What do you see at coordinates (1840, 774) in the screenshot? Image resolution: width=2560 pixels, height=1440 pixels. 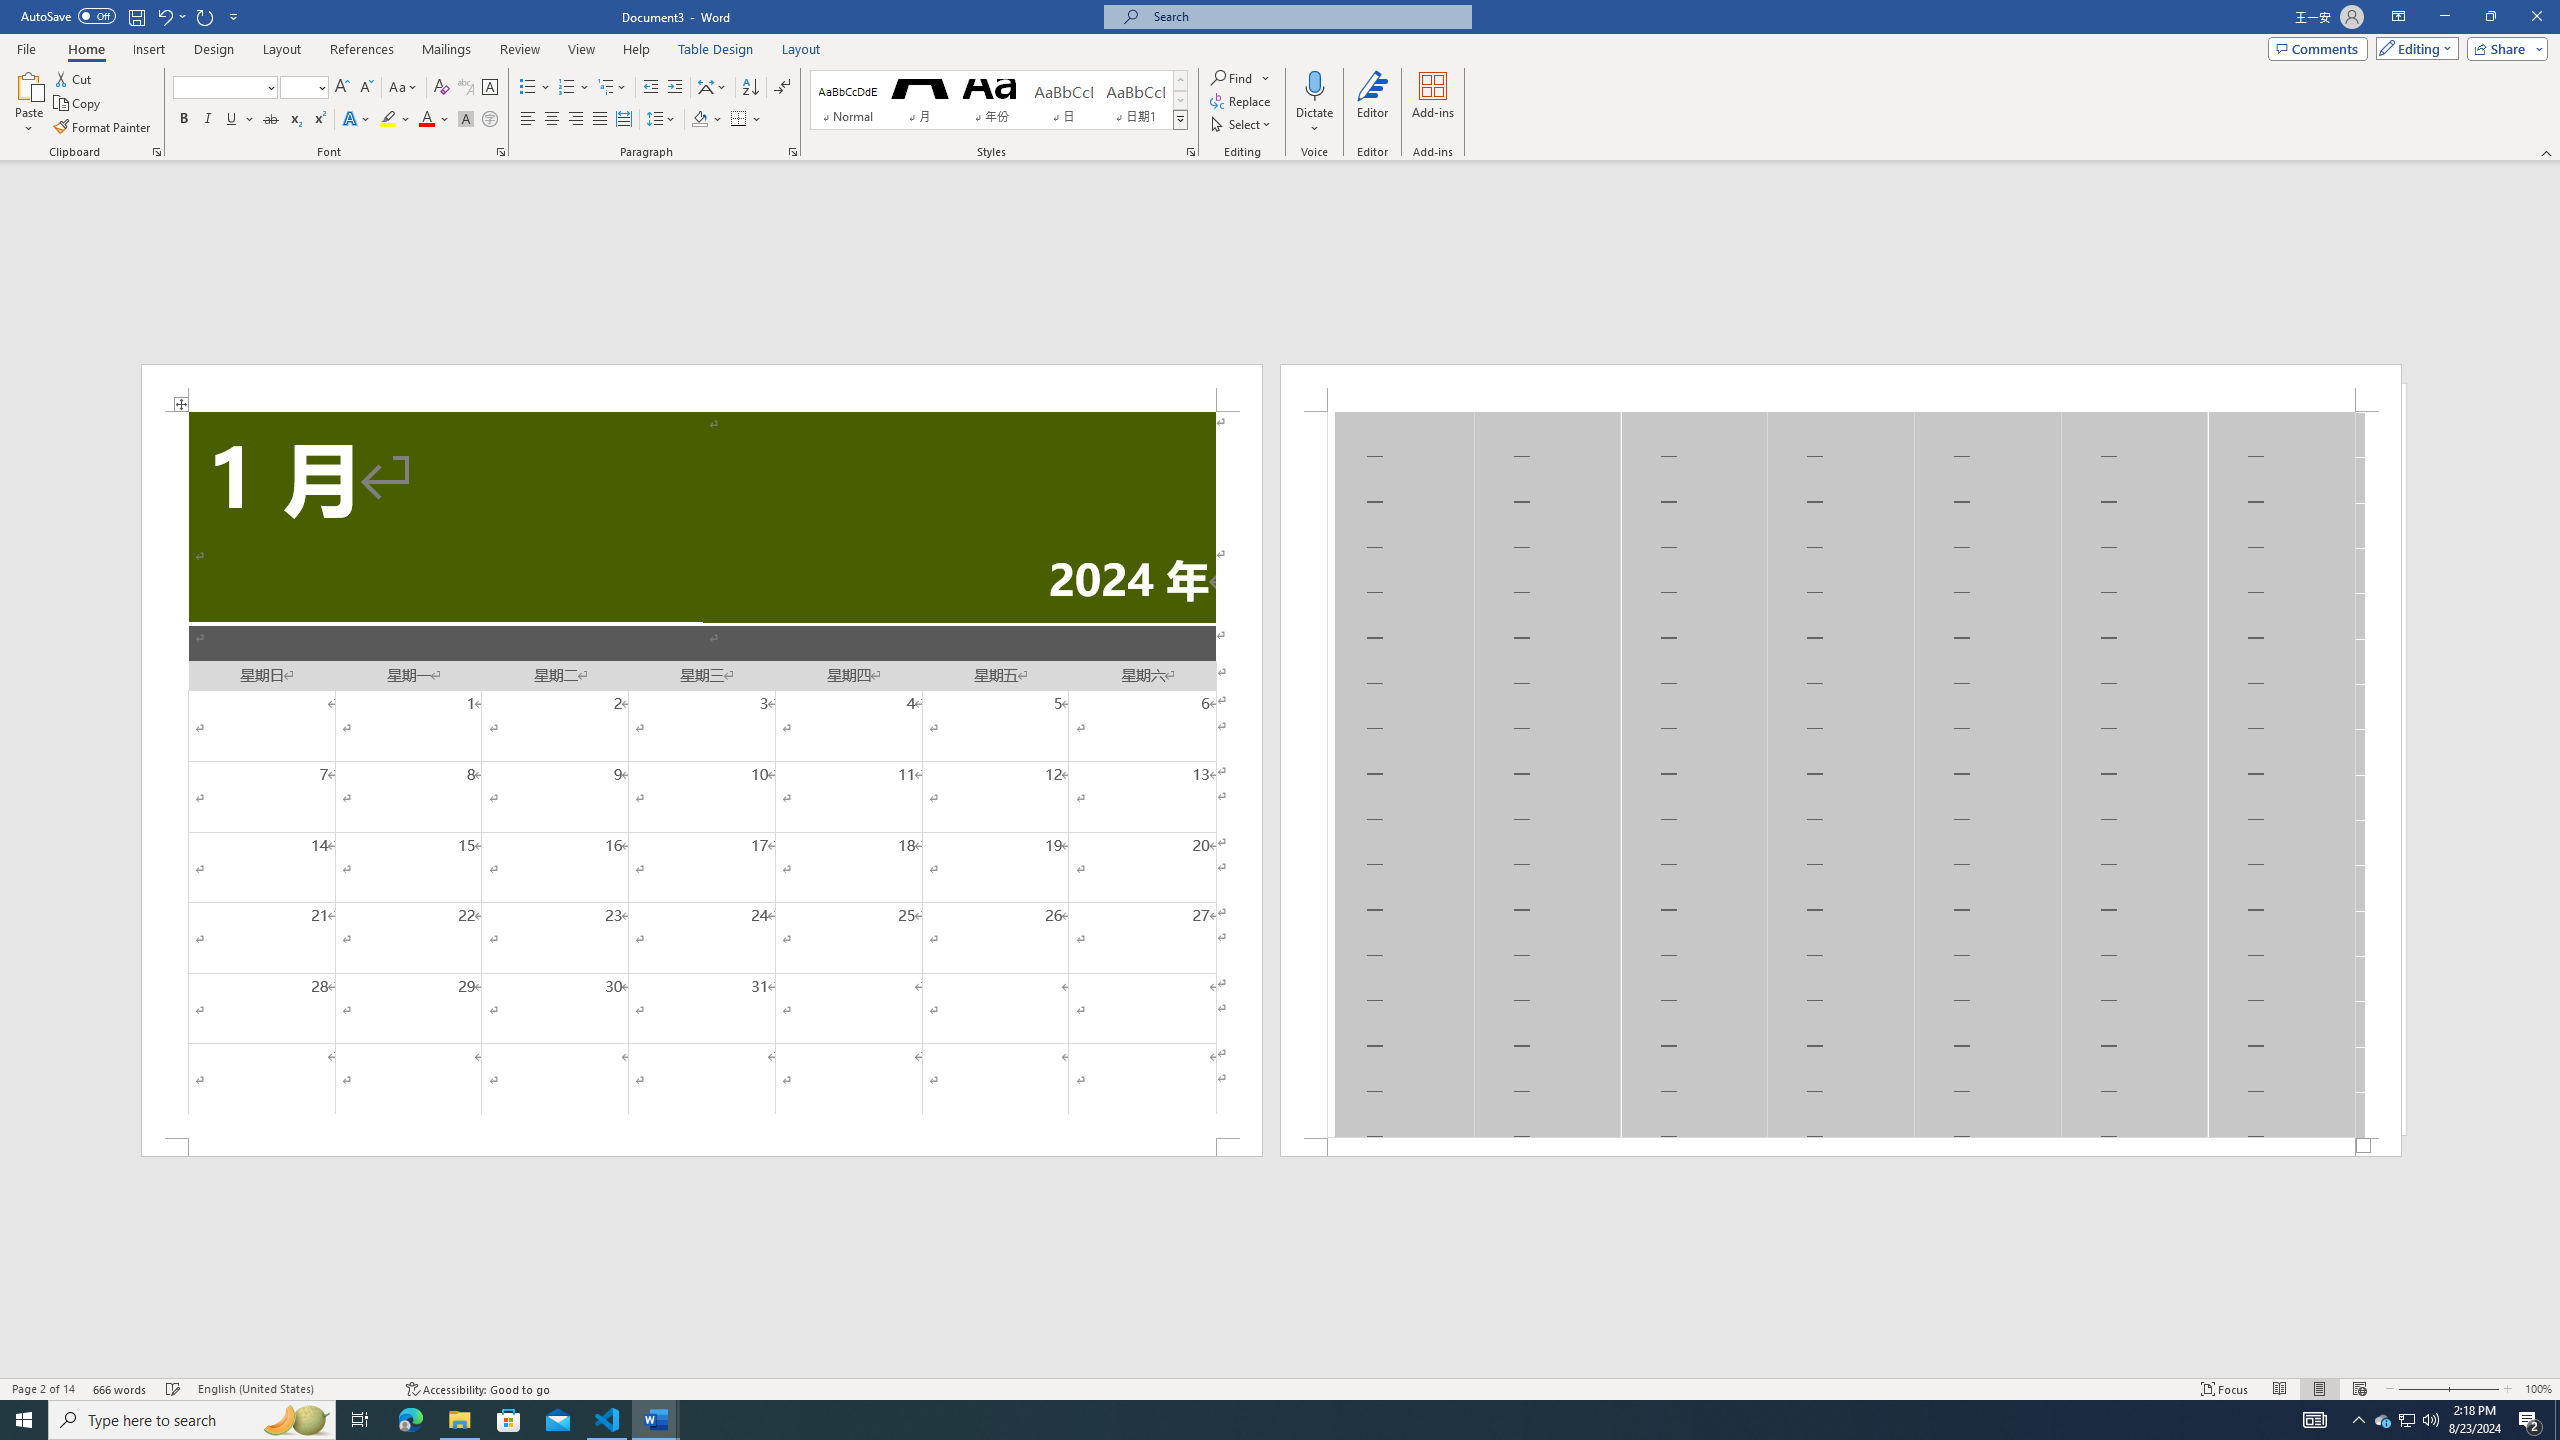 I see `Page 2 content` at bounding box center [1840, 774].